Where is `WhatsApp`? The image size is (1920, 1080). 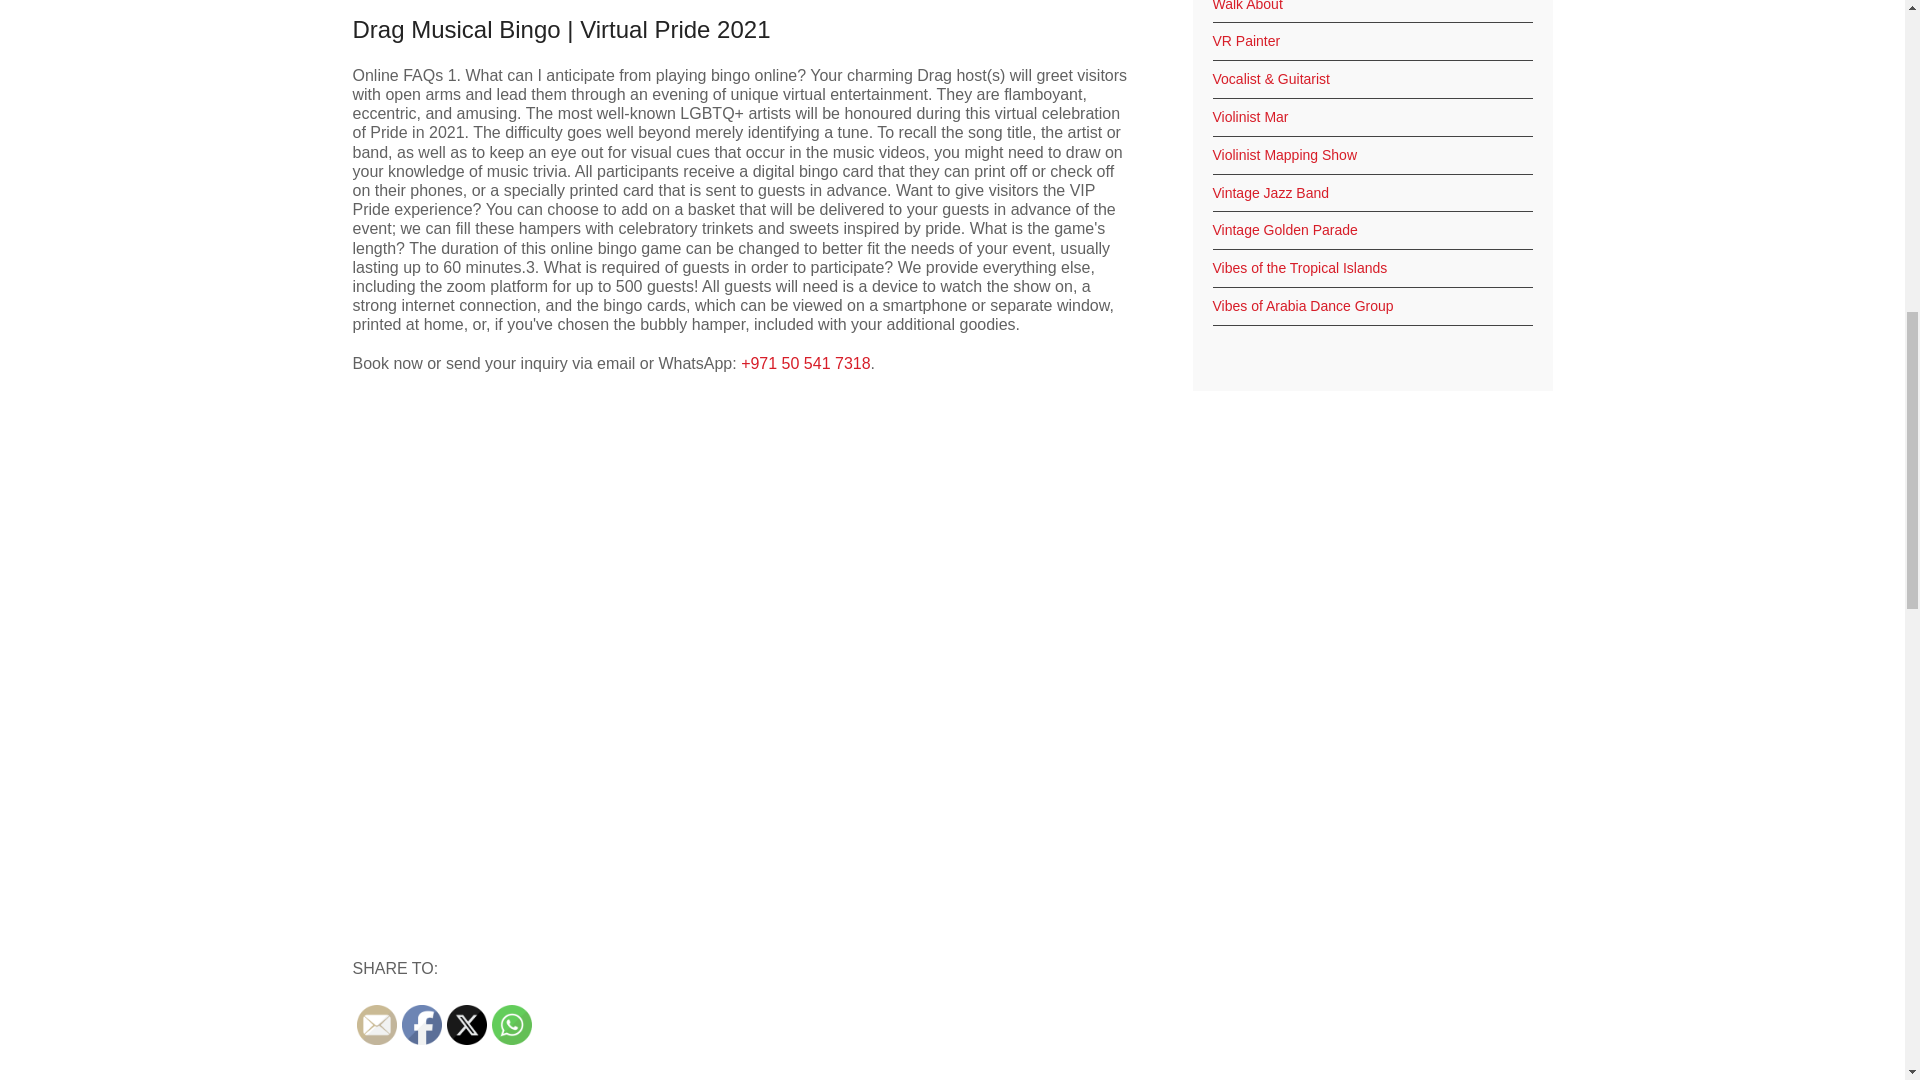 WhatsApp is located at coordinates (511, 1025).